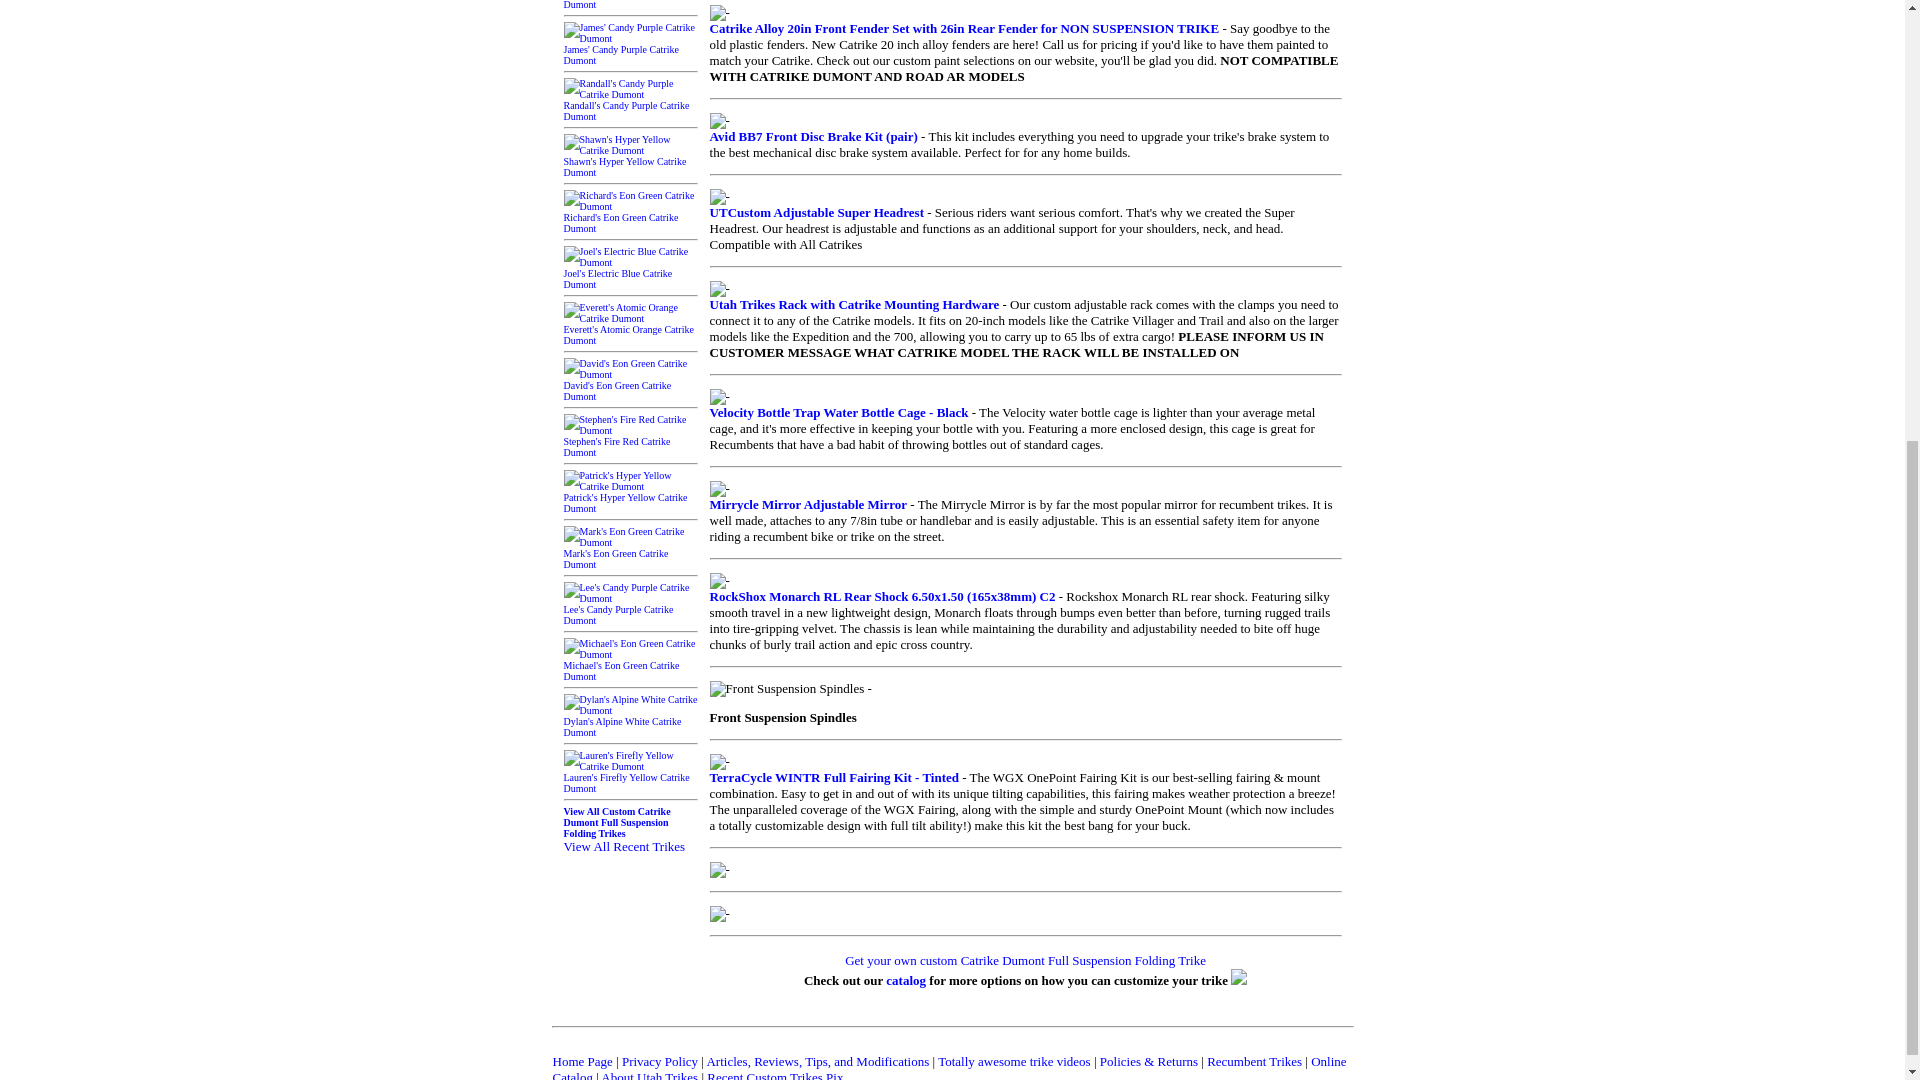 The height and width of the screenshot is (1080, 1920). I want to click on Stephen's Fire Red Catrike Dumont, so click(631, 441).